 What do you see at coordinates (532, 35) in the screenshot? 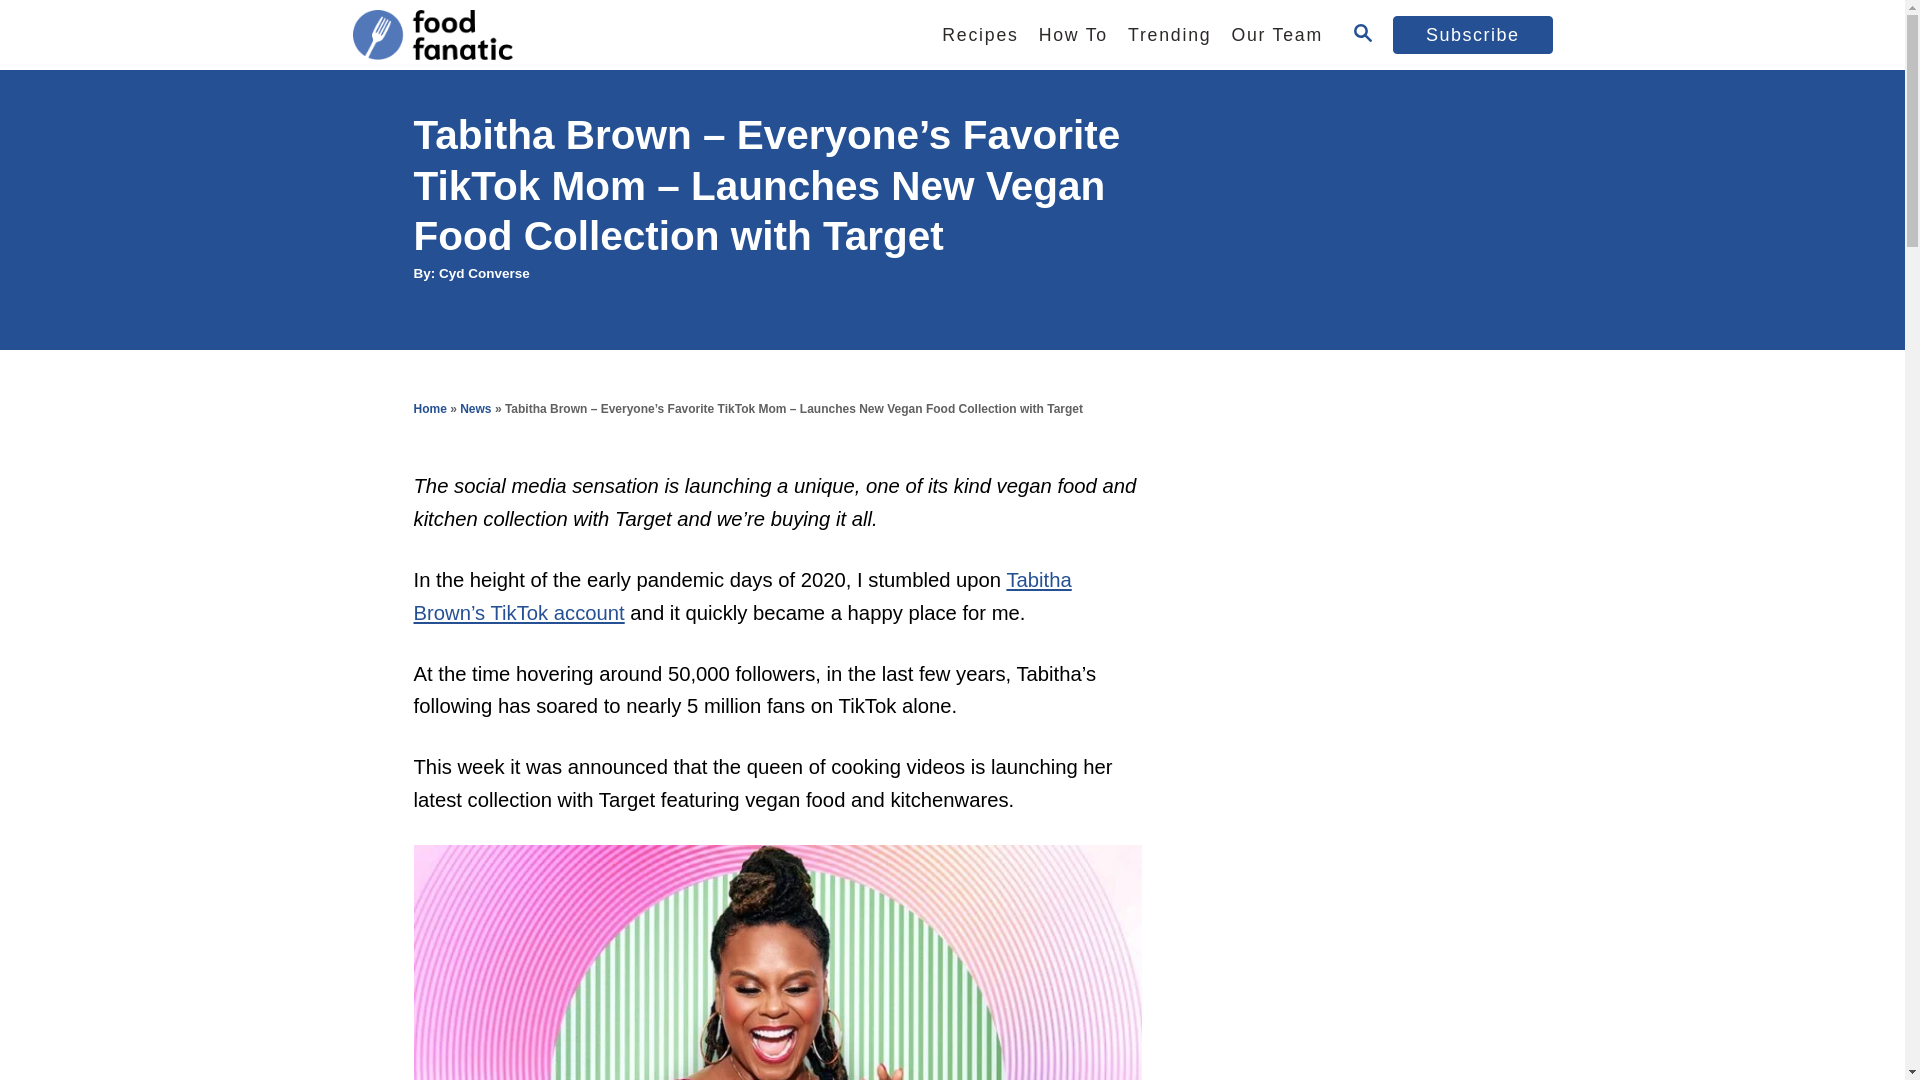
I see `Food Fanatic` at bounding box center [532, 35].